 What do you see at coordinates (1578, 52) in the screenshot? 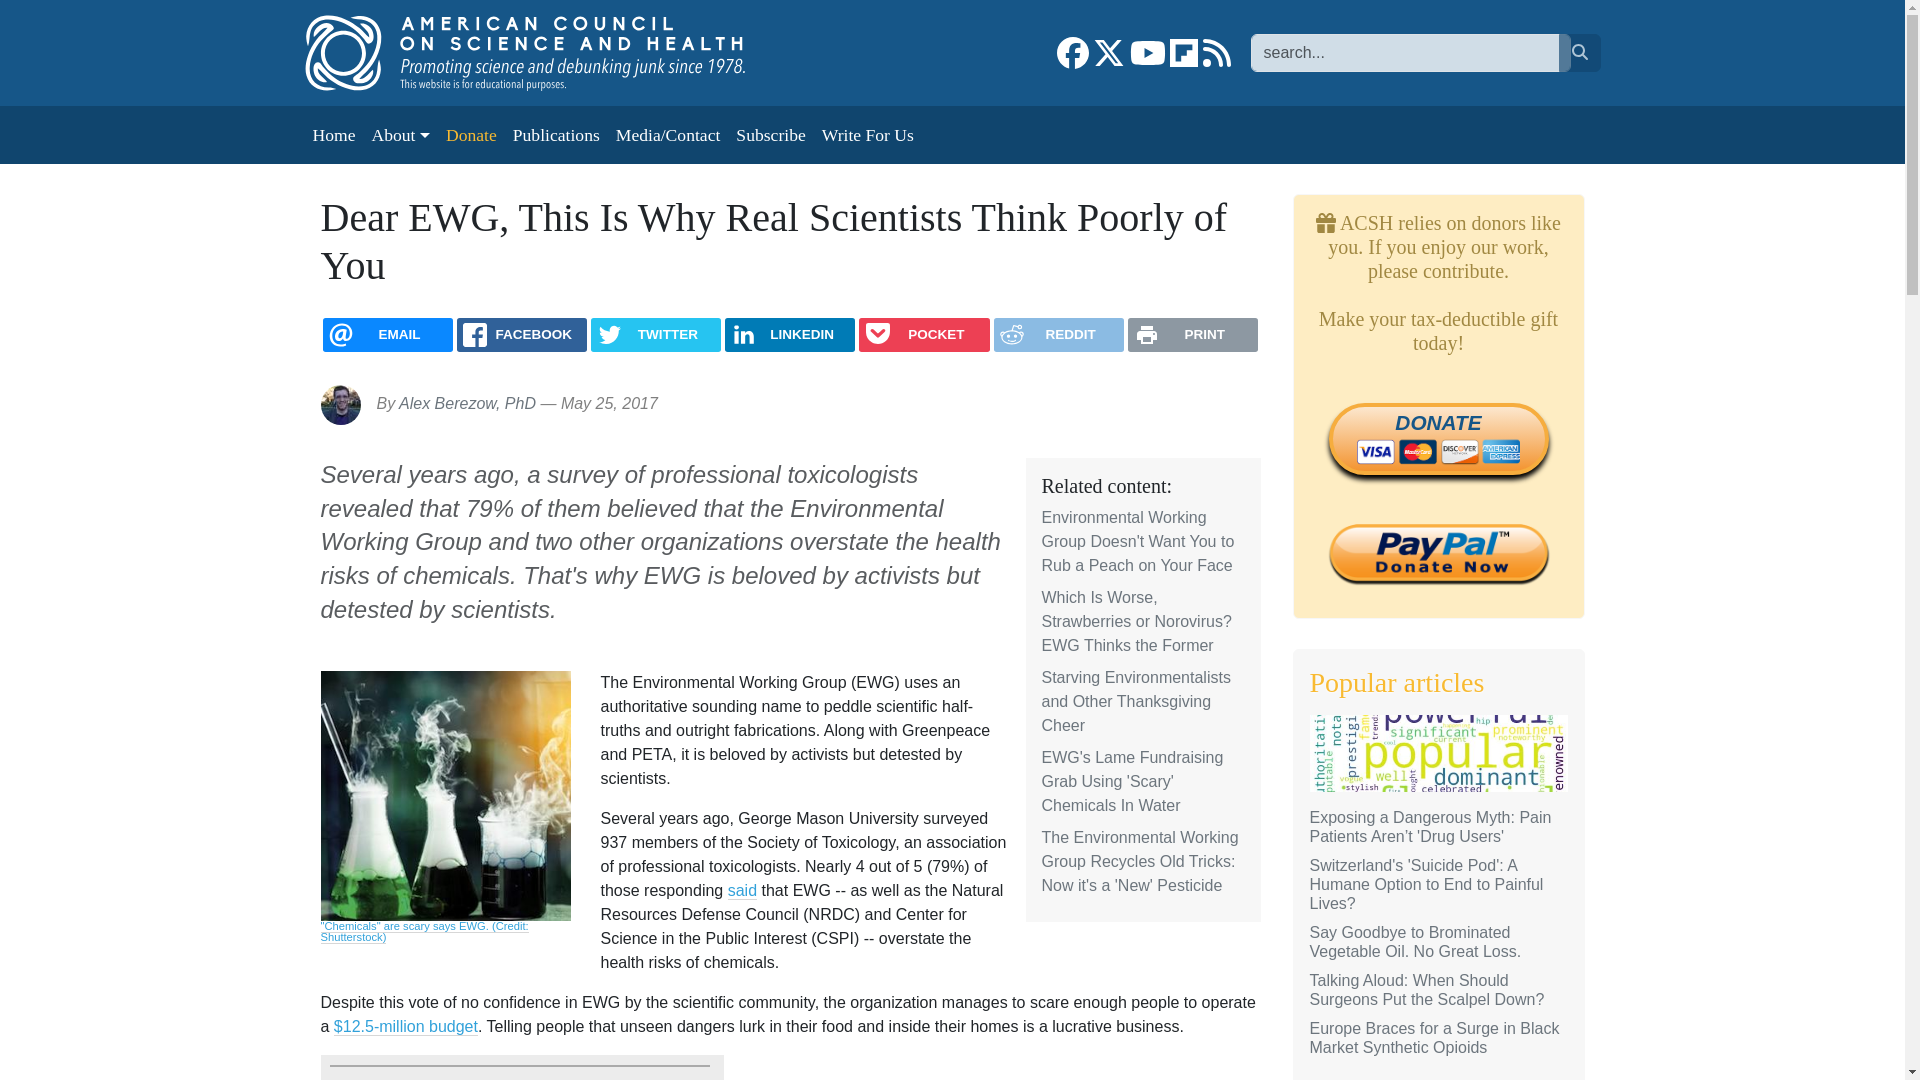
I see `search` at bounding box center [1578, 52].